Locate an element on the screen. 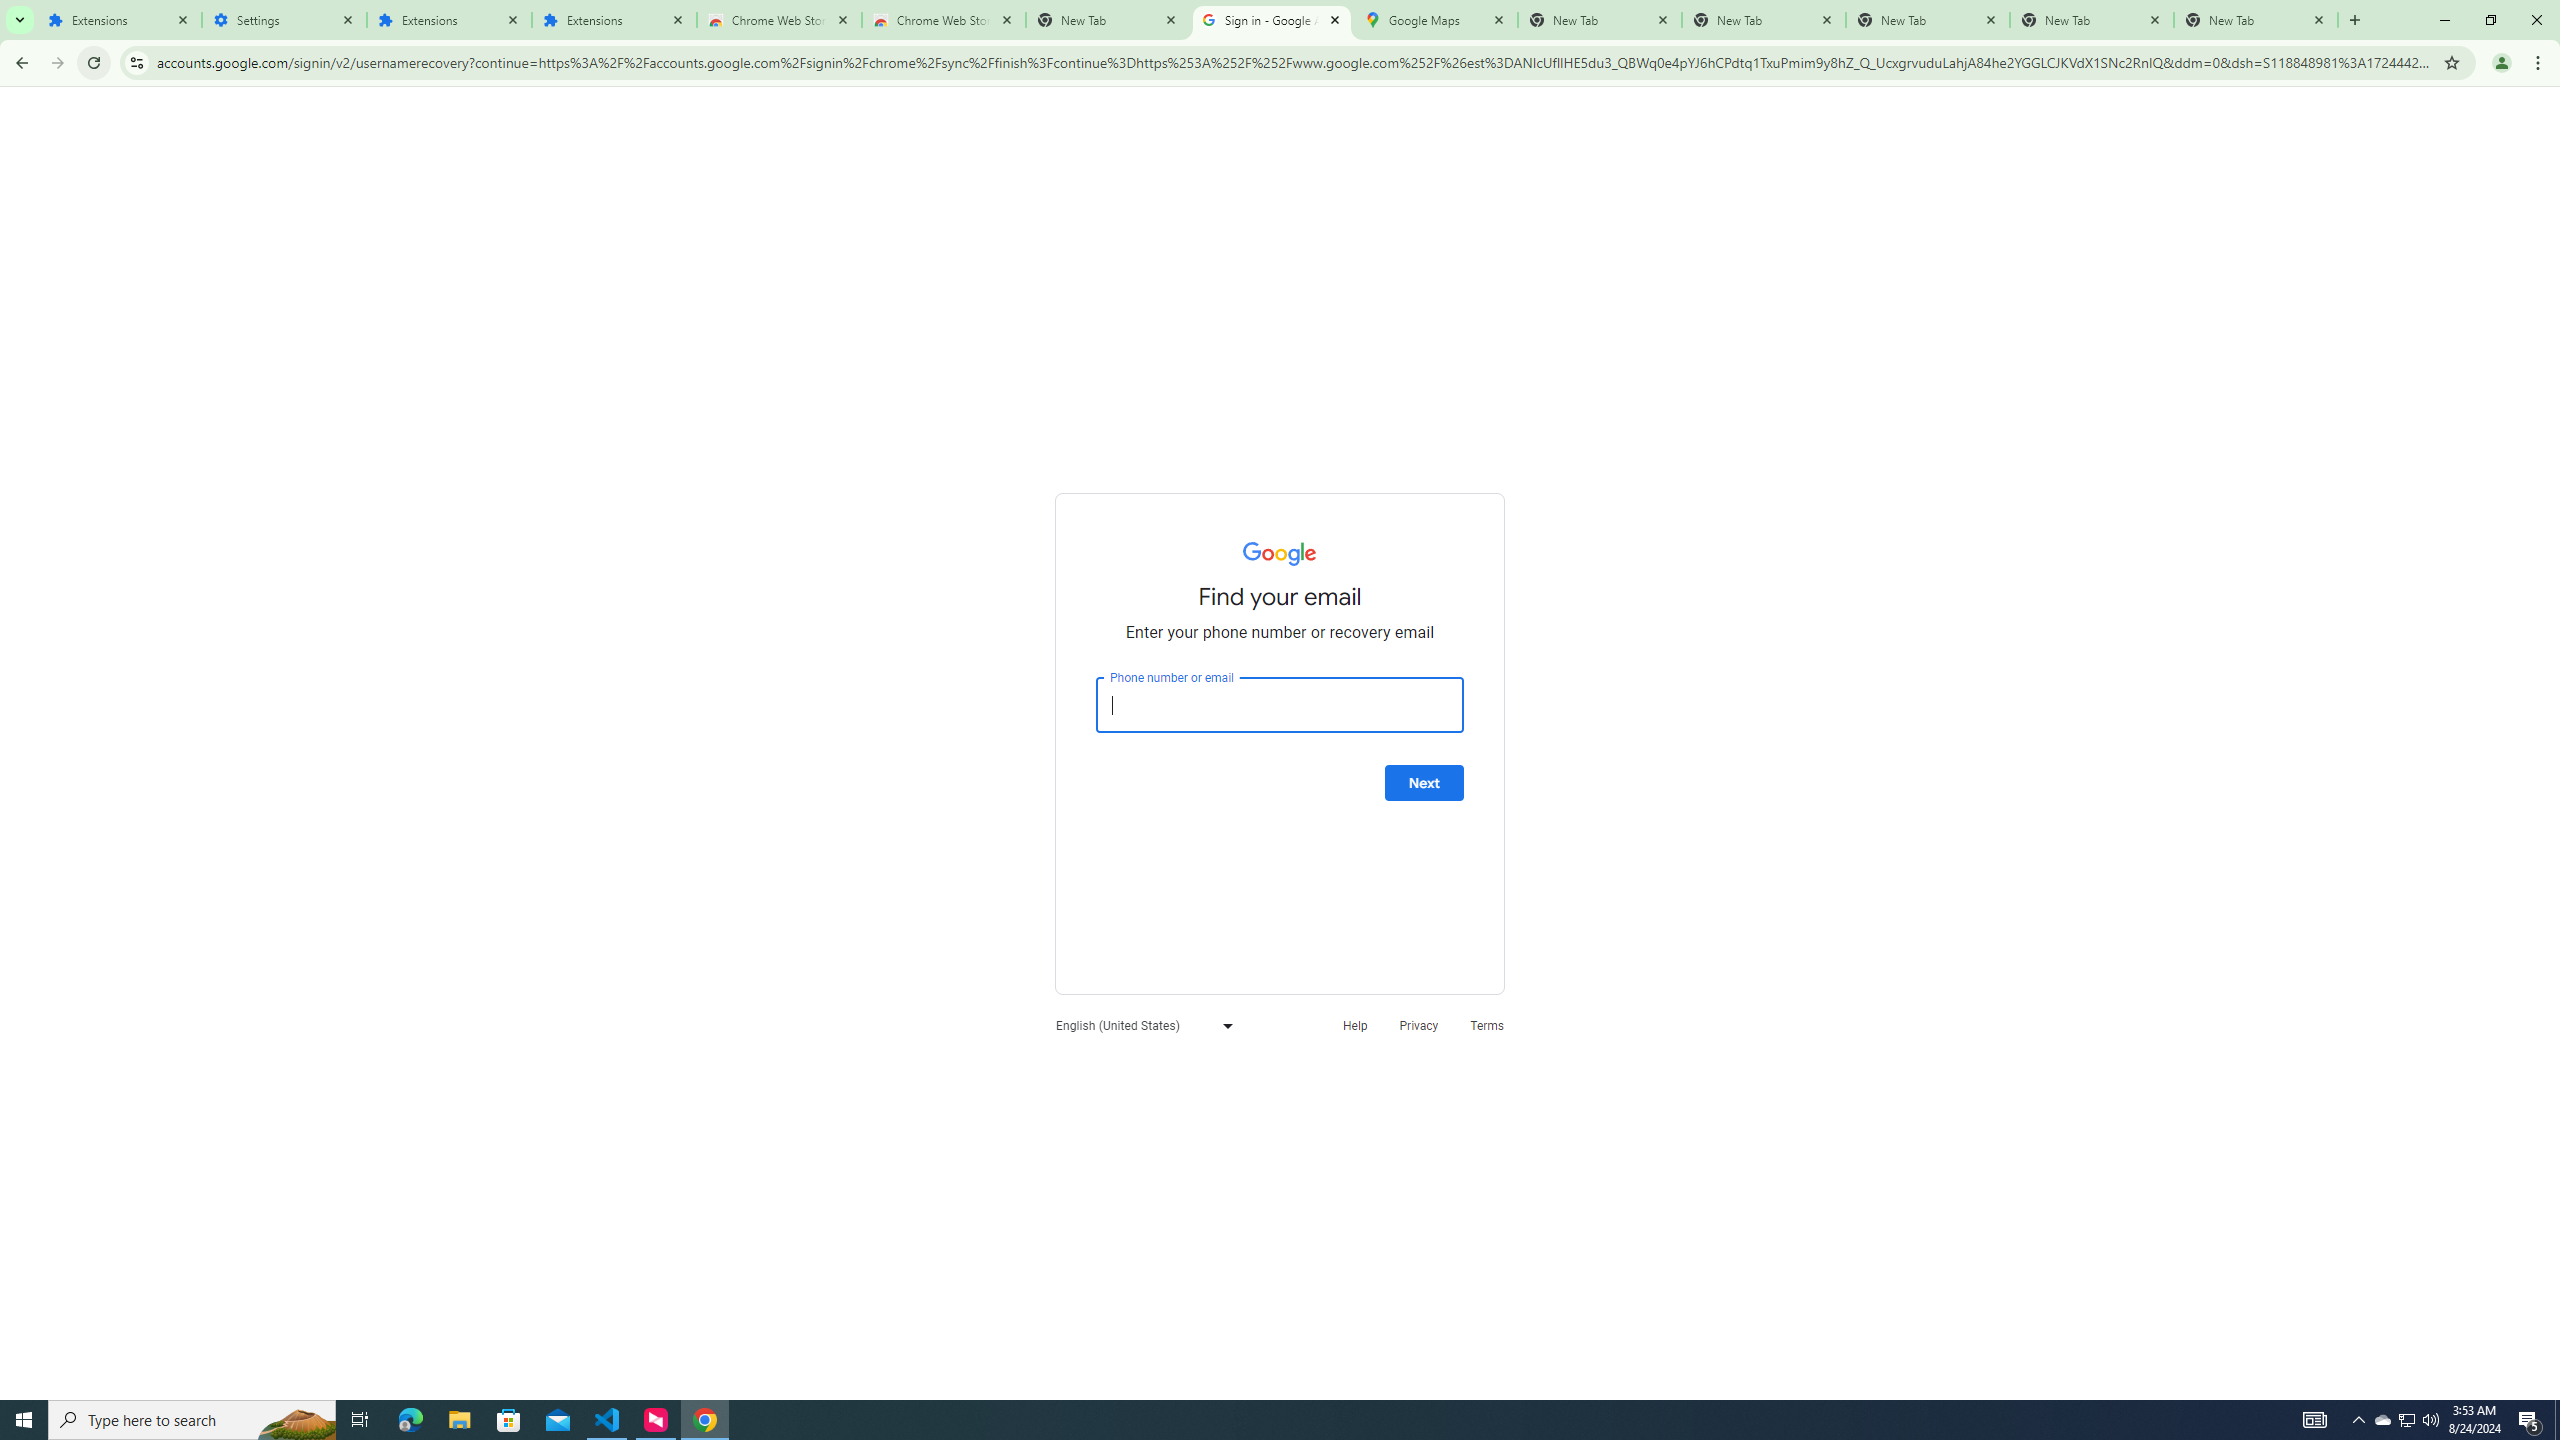 This screenshot has width=2560, height=1440. Extensions is located at coordinates (118, 20).